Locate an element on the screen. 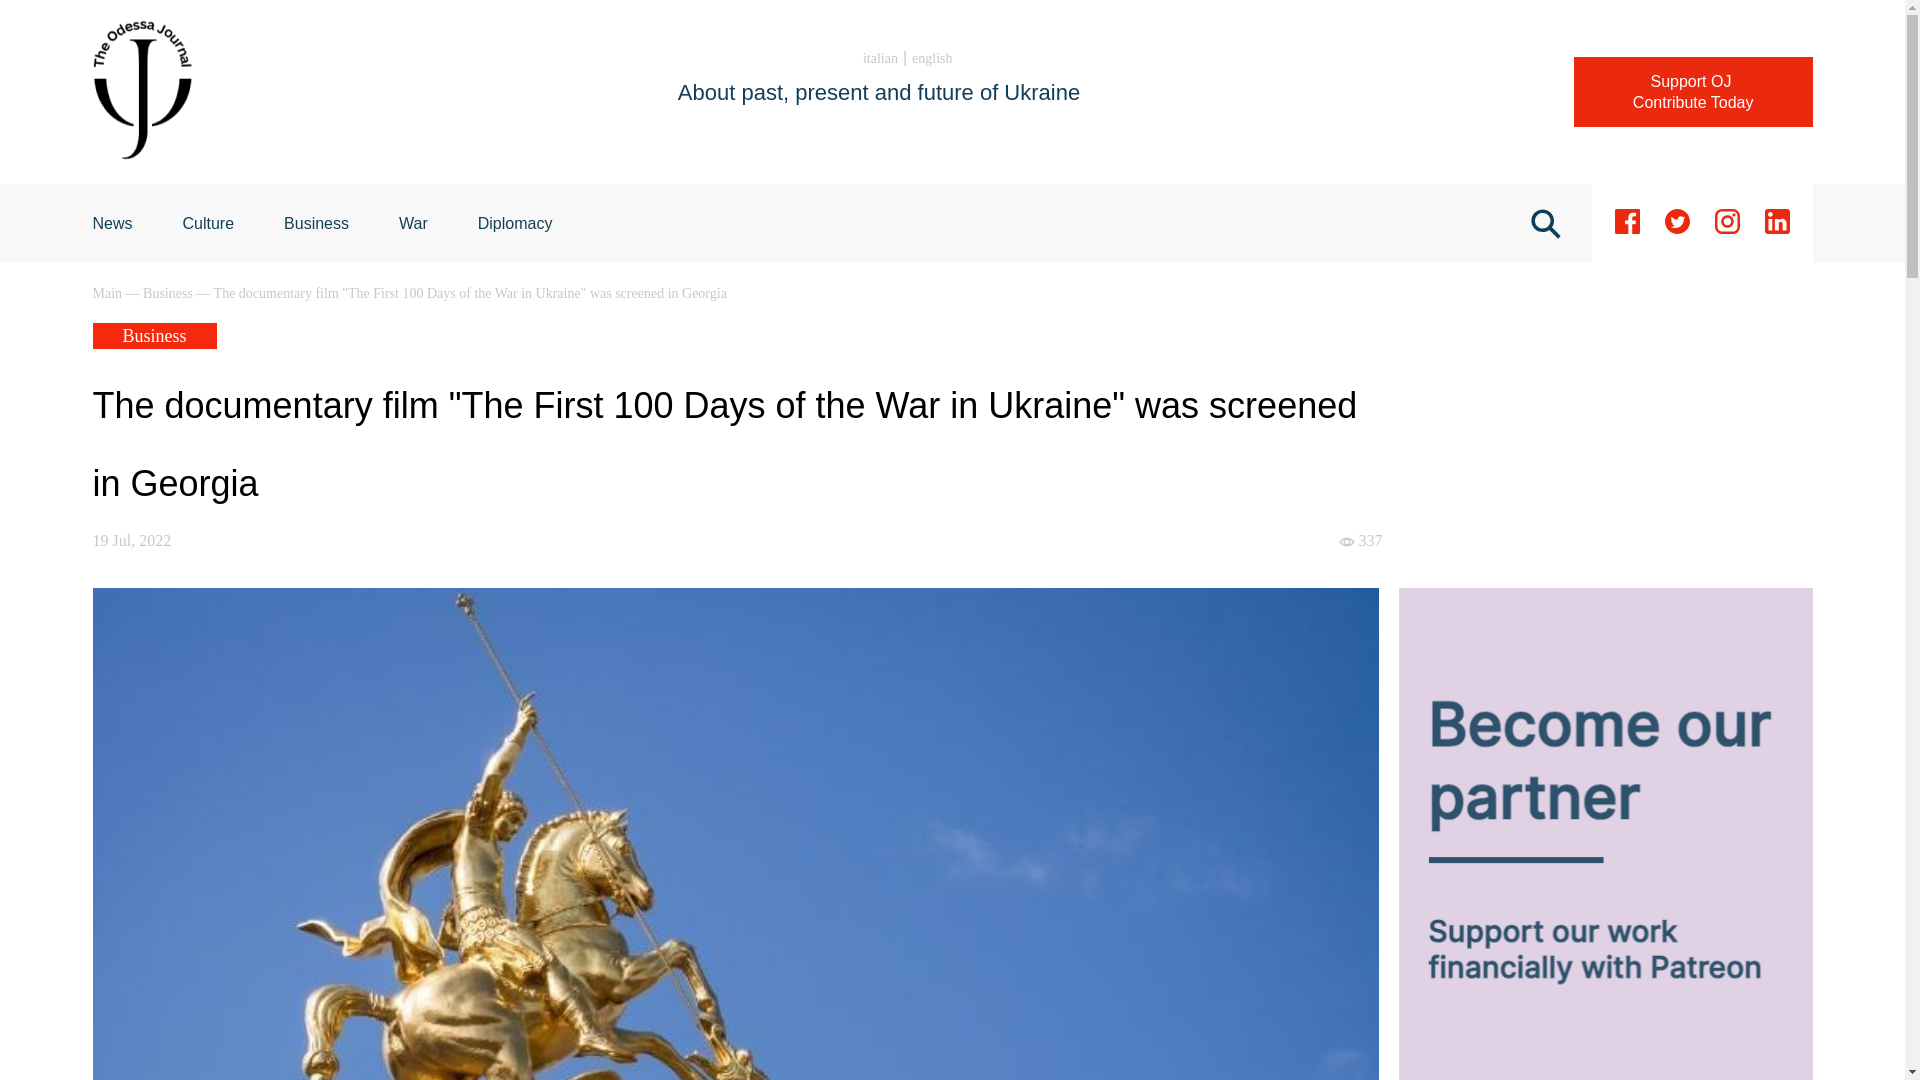  Business is located at coordinates (316, 223).